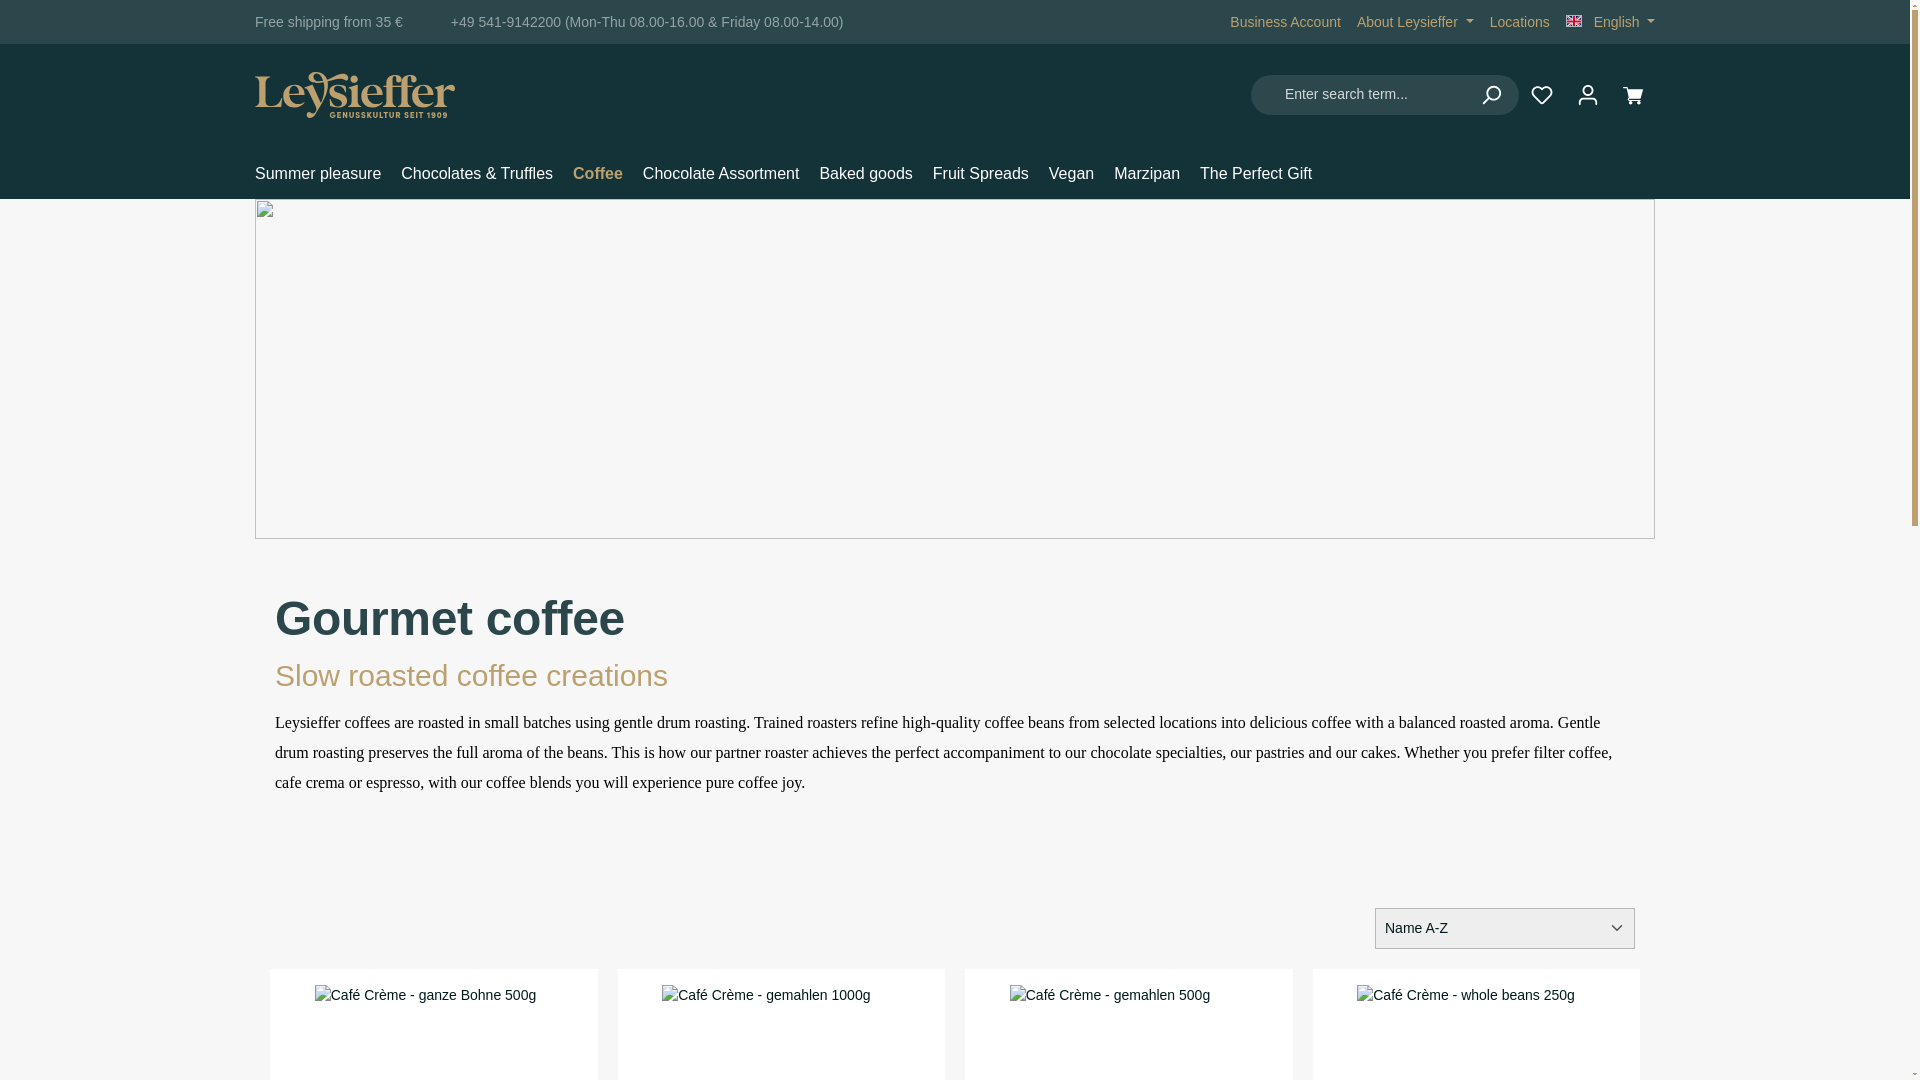 This screenshot has width=1920, height=1080. I want to click on  Chocolate Assortment, so click(731, 176).